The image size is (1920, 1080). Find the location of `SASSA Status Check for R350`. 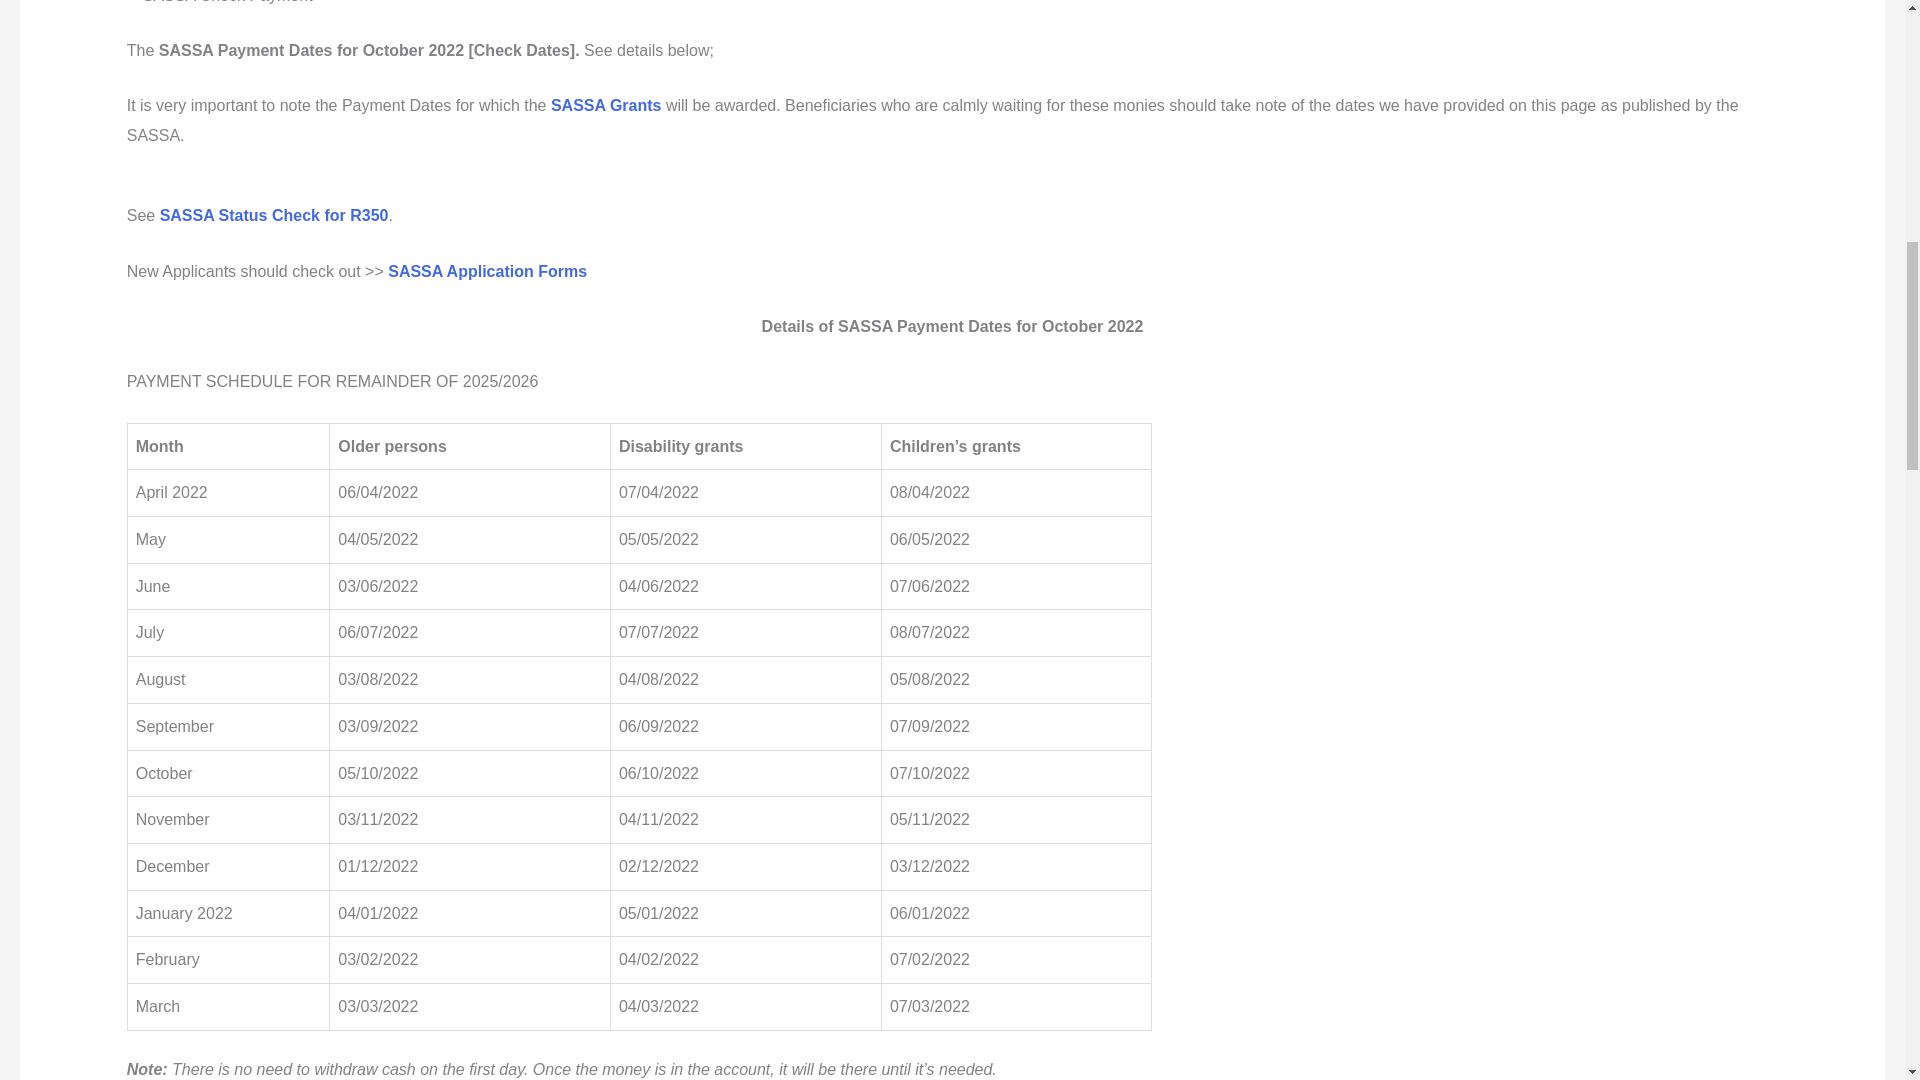

SASSA Status Check for R350 is located at coordinates (274, 215).